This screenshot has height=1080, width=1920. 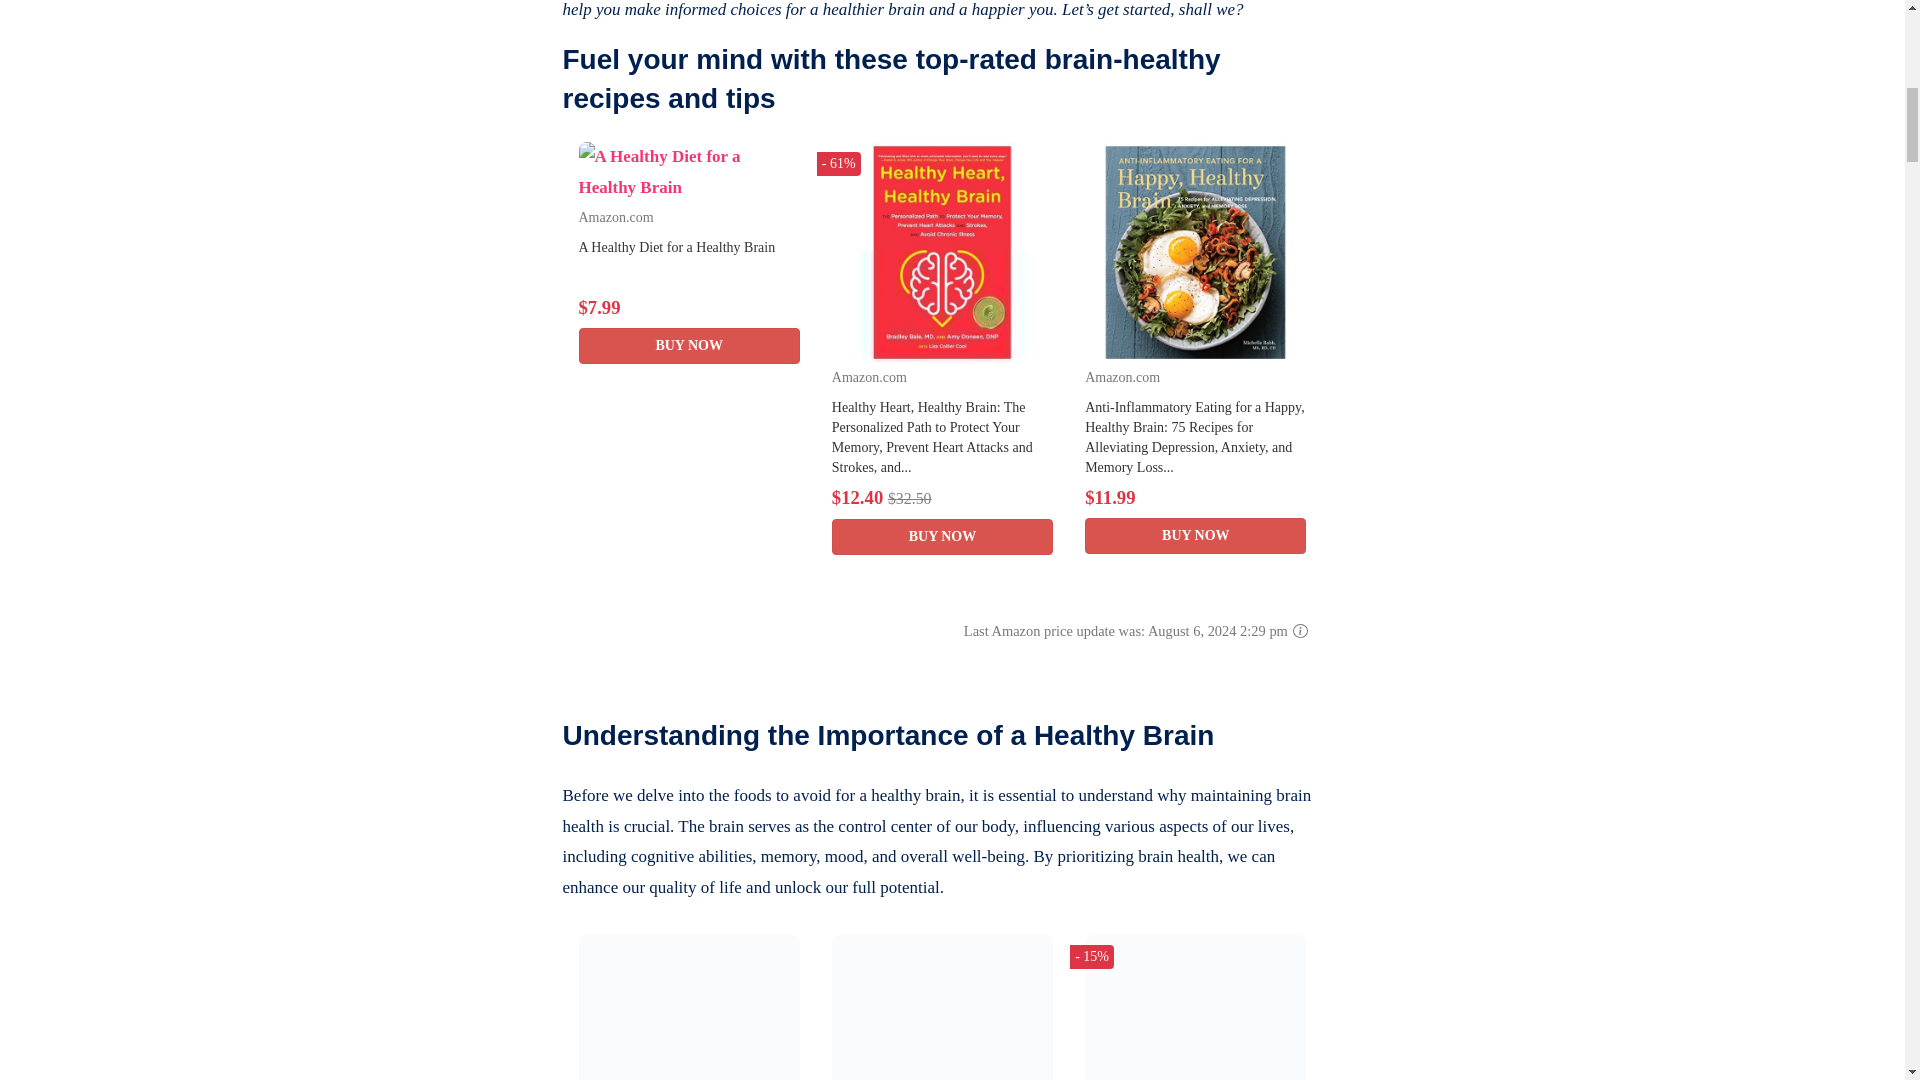 I want to click on BUY NOW, so click(x=942, y=537).